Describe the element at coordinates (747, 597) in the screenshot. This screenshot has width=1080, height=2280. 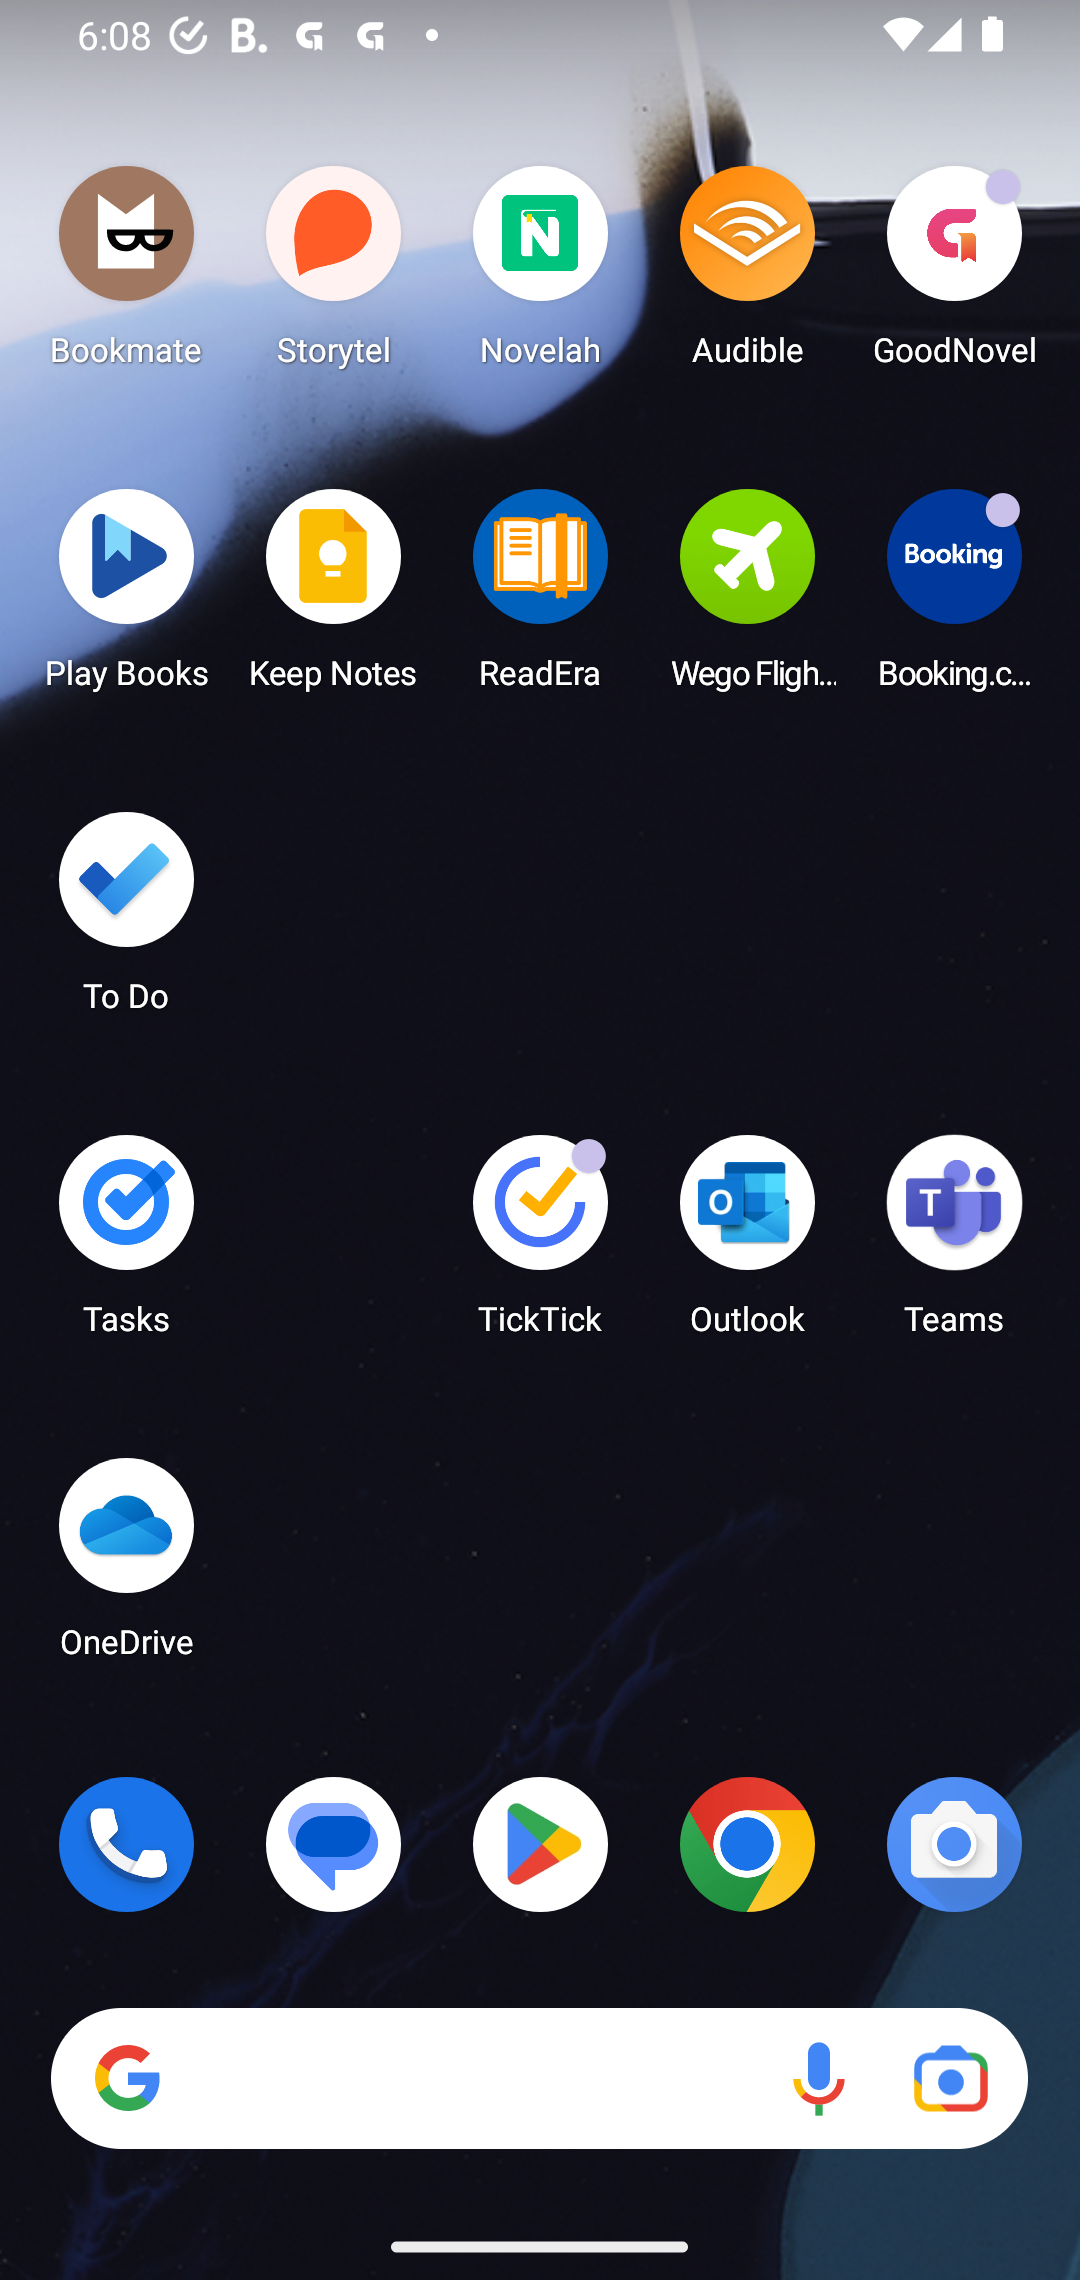
I see `Wego Flights & Hotels` at that location.